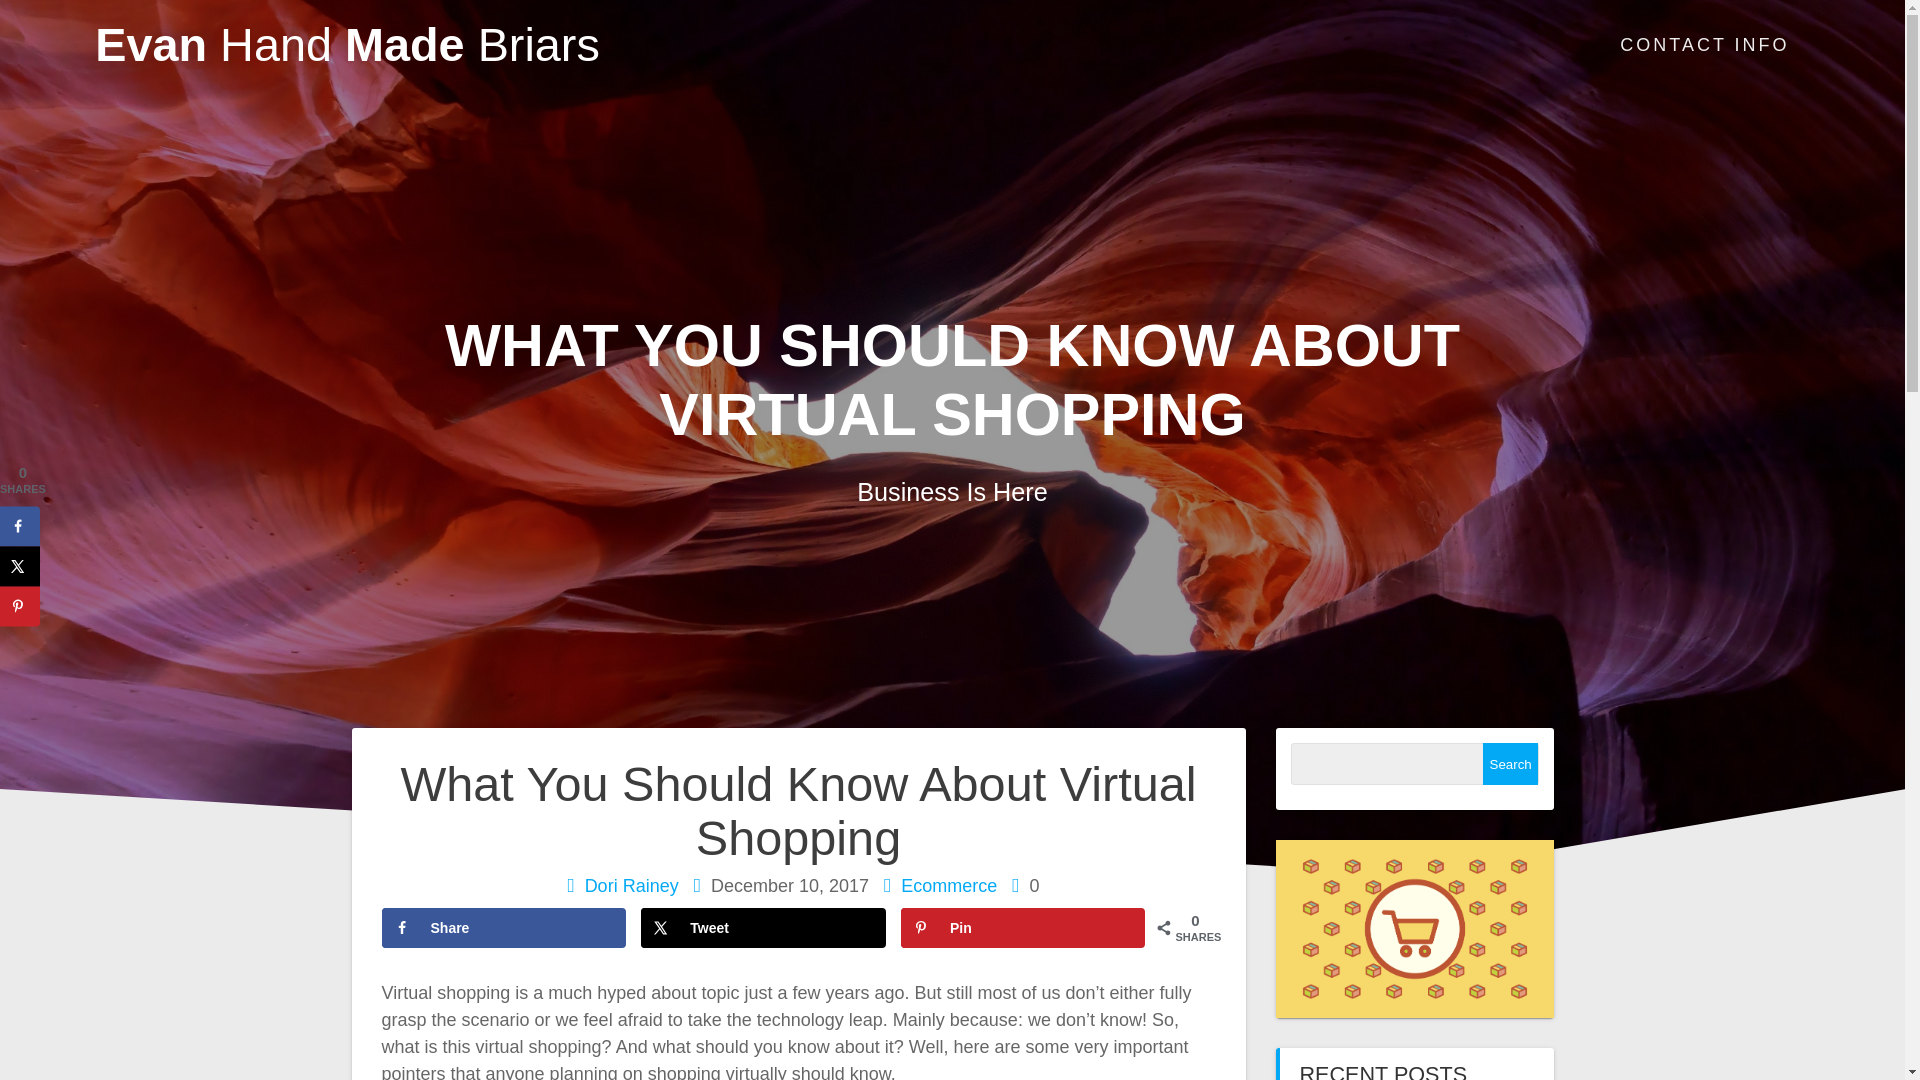 This screenshot has width=1920, height=1080. What do you see at coordinates (504, 928) in the screenshot?
I see `Share` at bounding box center [504, 928].